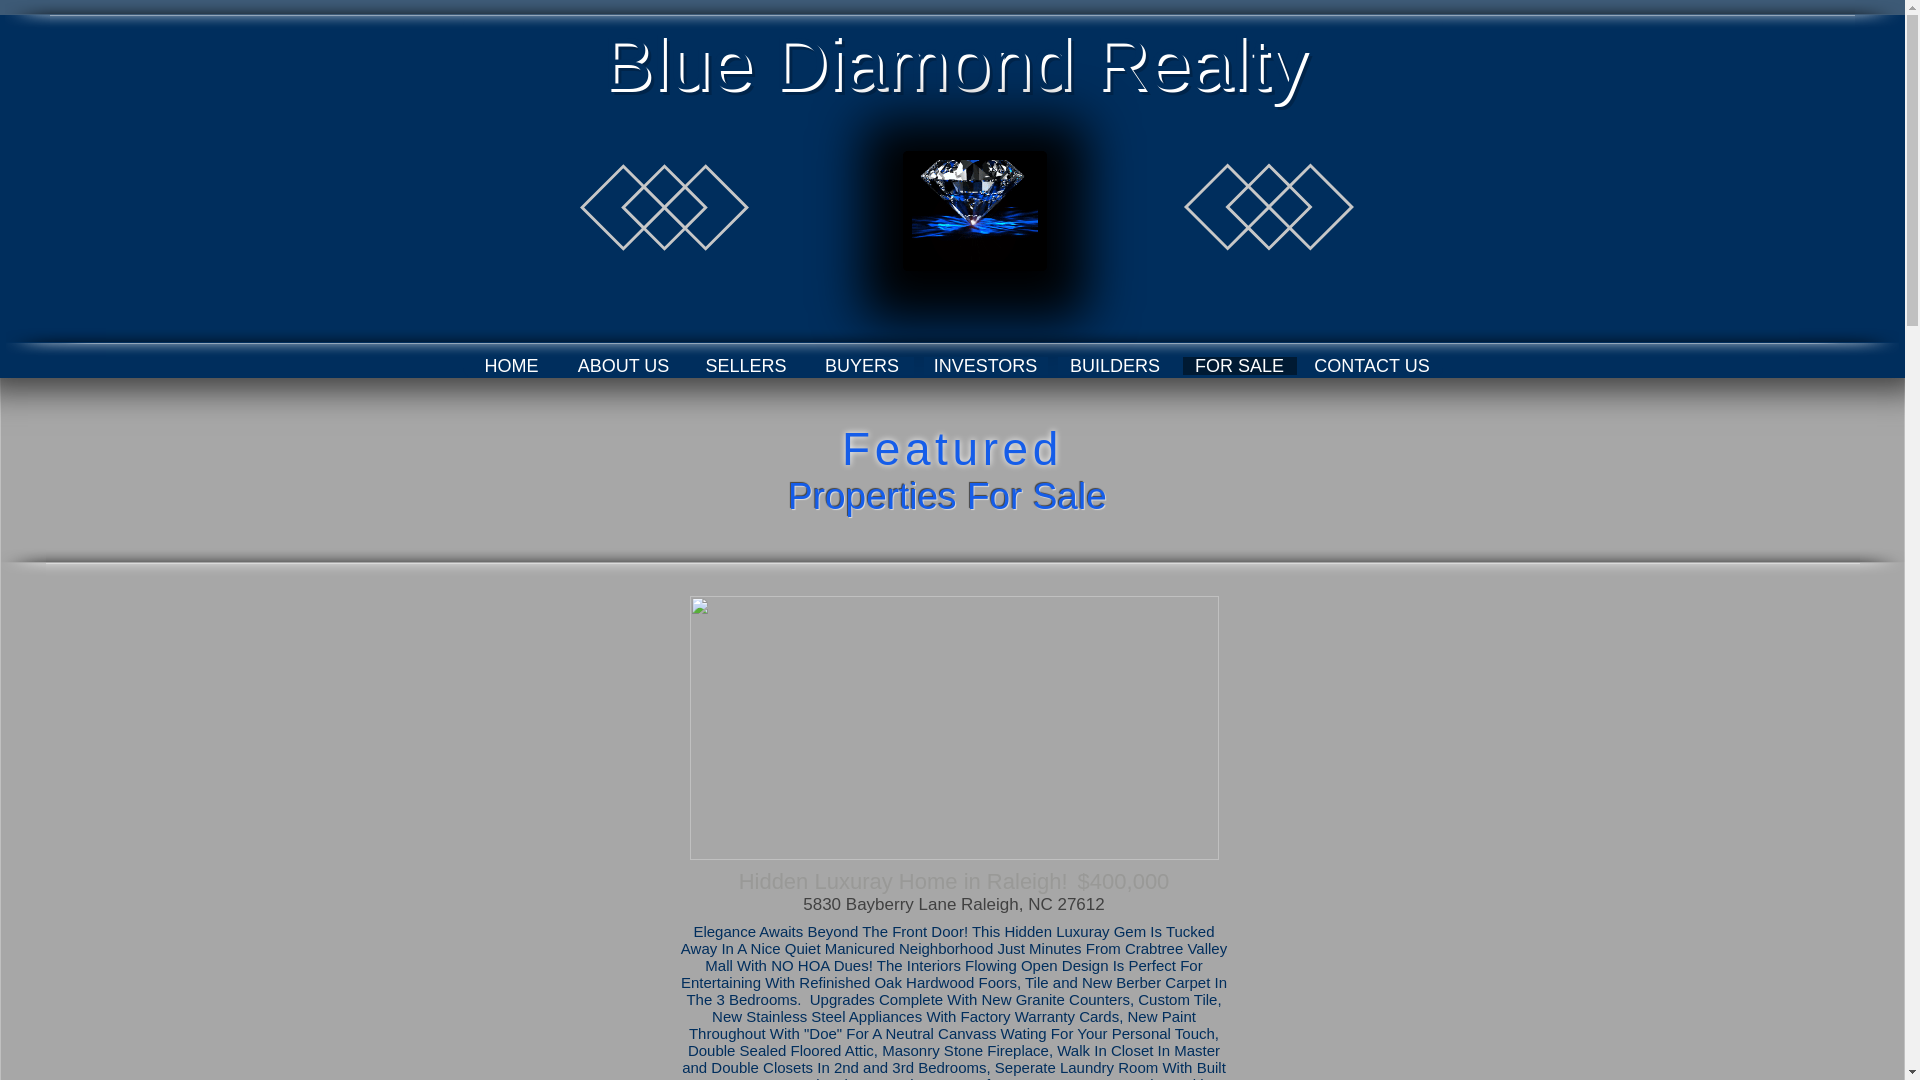 Image resolution: width=1920 pixels, height=1080 pixels. Describe the element at coordinates (1115, 366) in the screenshot. I see `BUILDERS` at that location.